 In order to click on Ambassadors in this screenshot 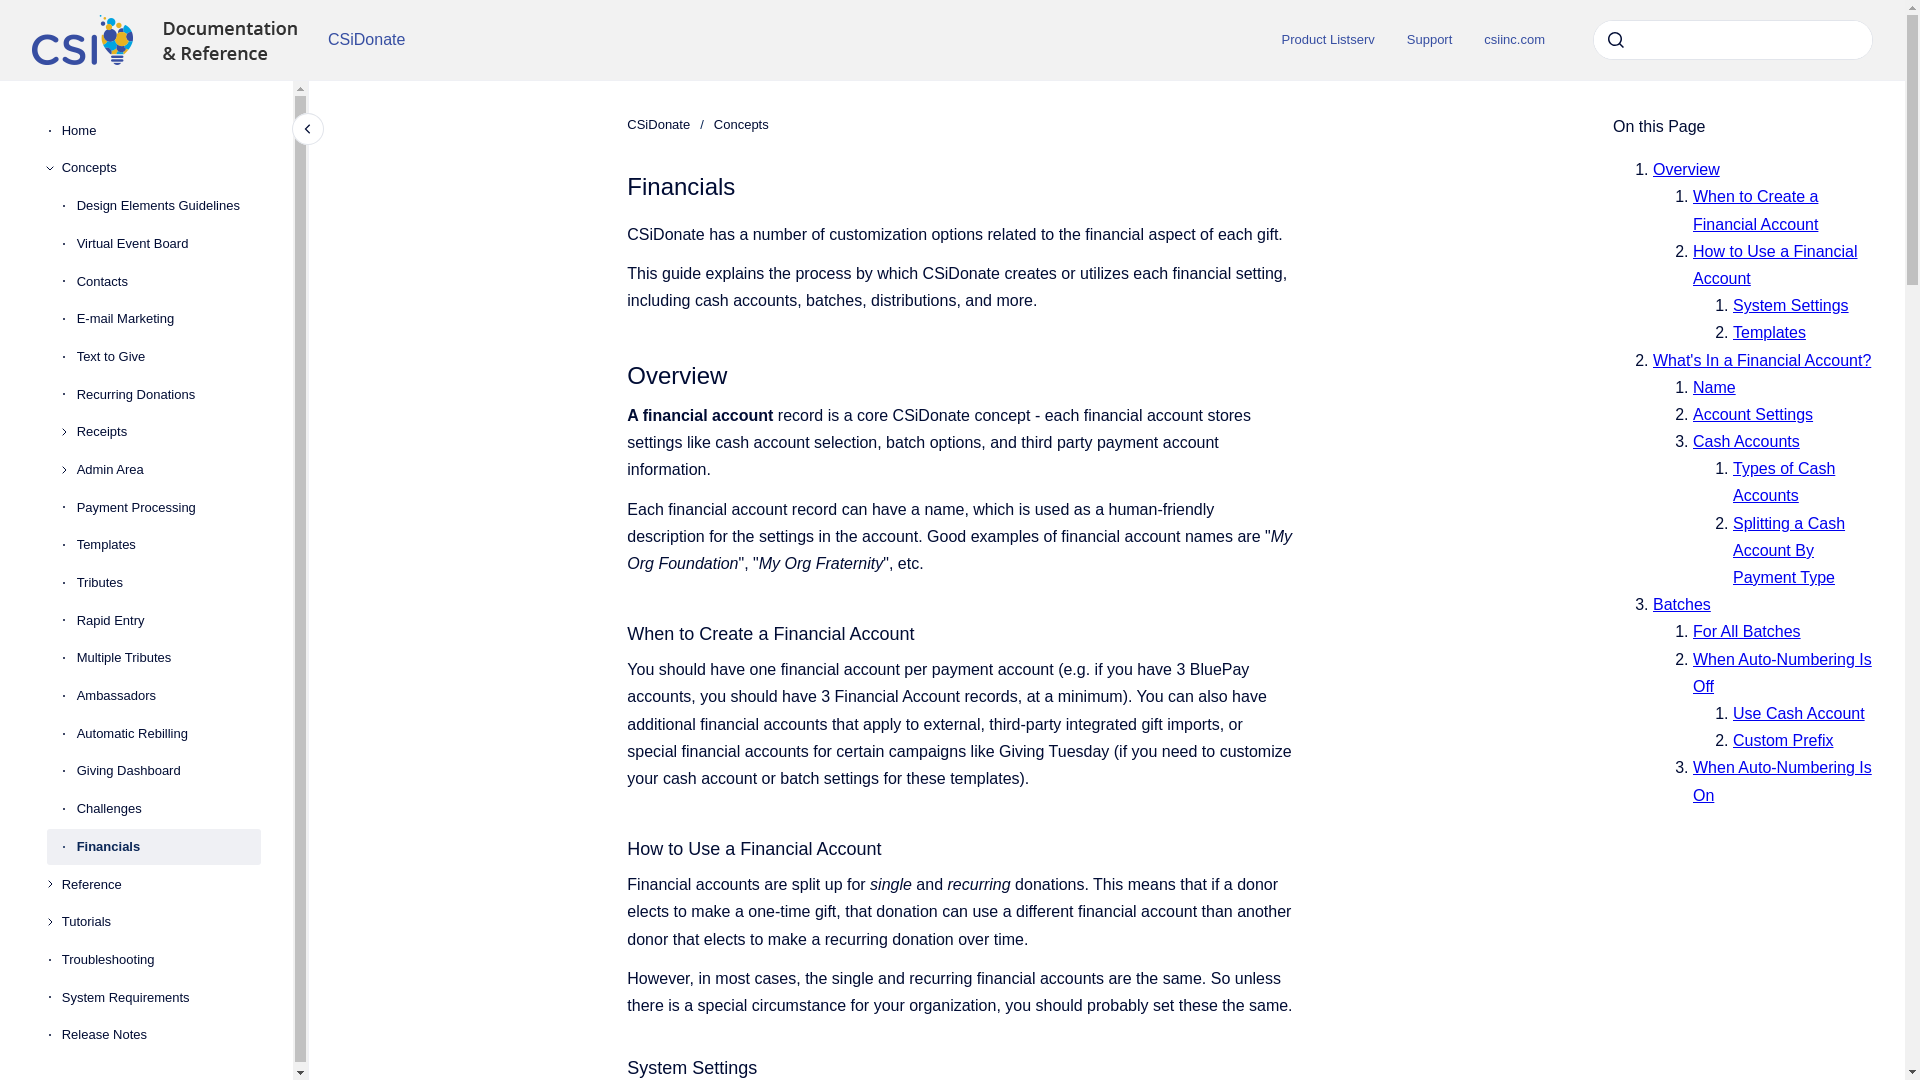, I will do `click(168, 696)`.